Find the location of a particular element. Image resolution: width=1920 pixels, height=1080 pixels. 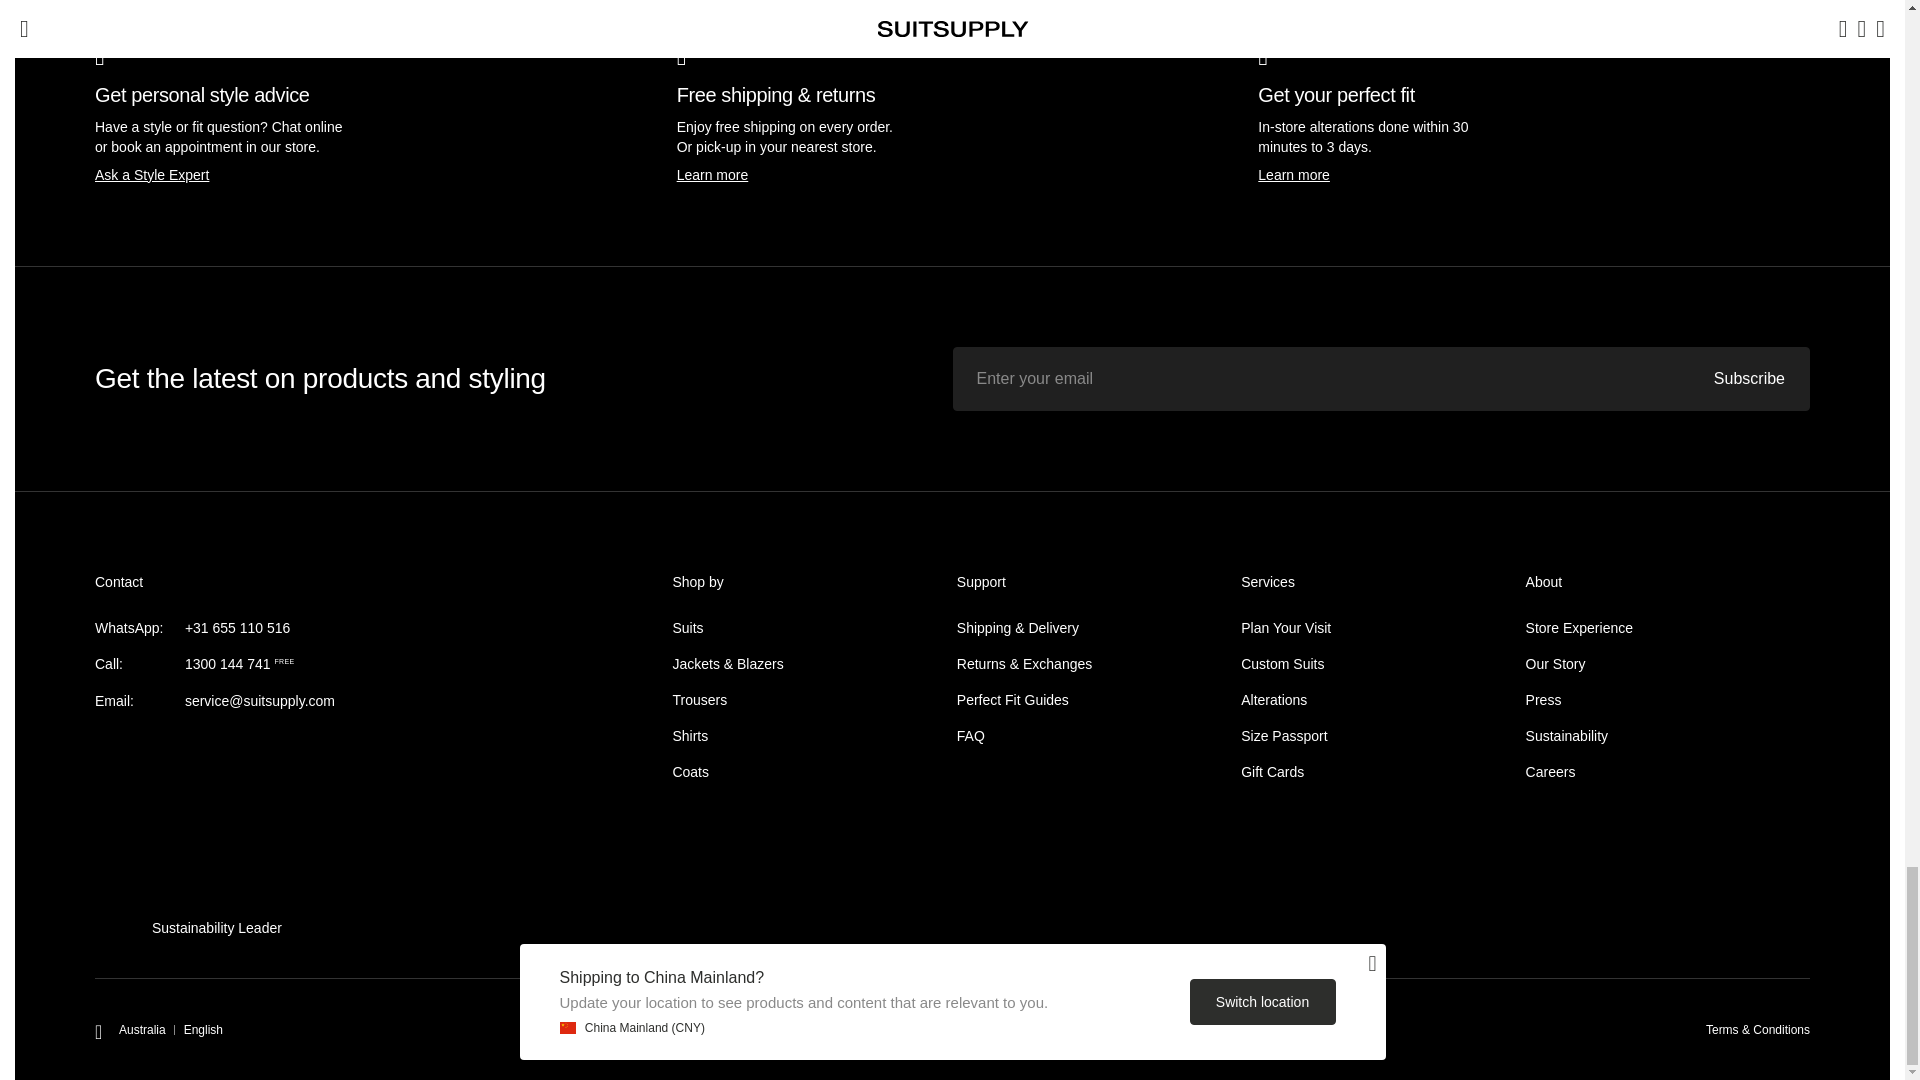

WhatsApp is located at coordinates (238, 628).